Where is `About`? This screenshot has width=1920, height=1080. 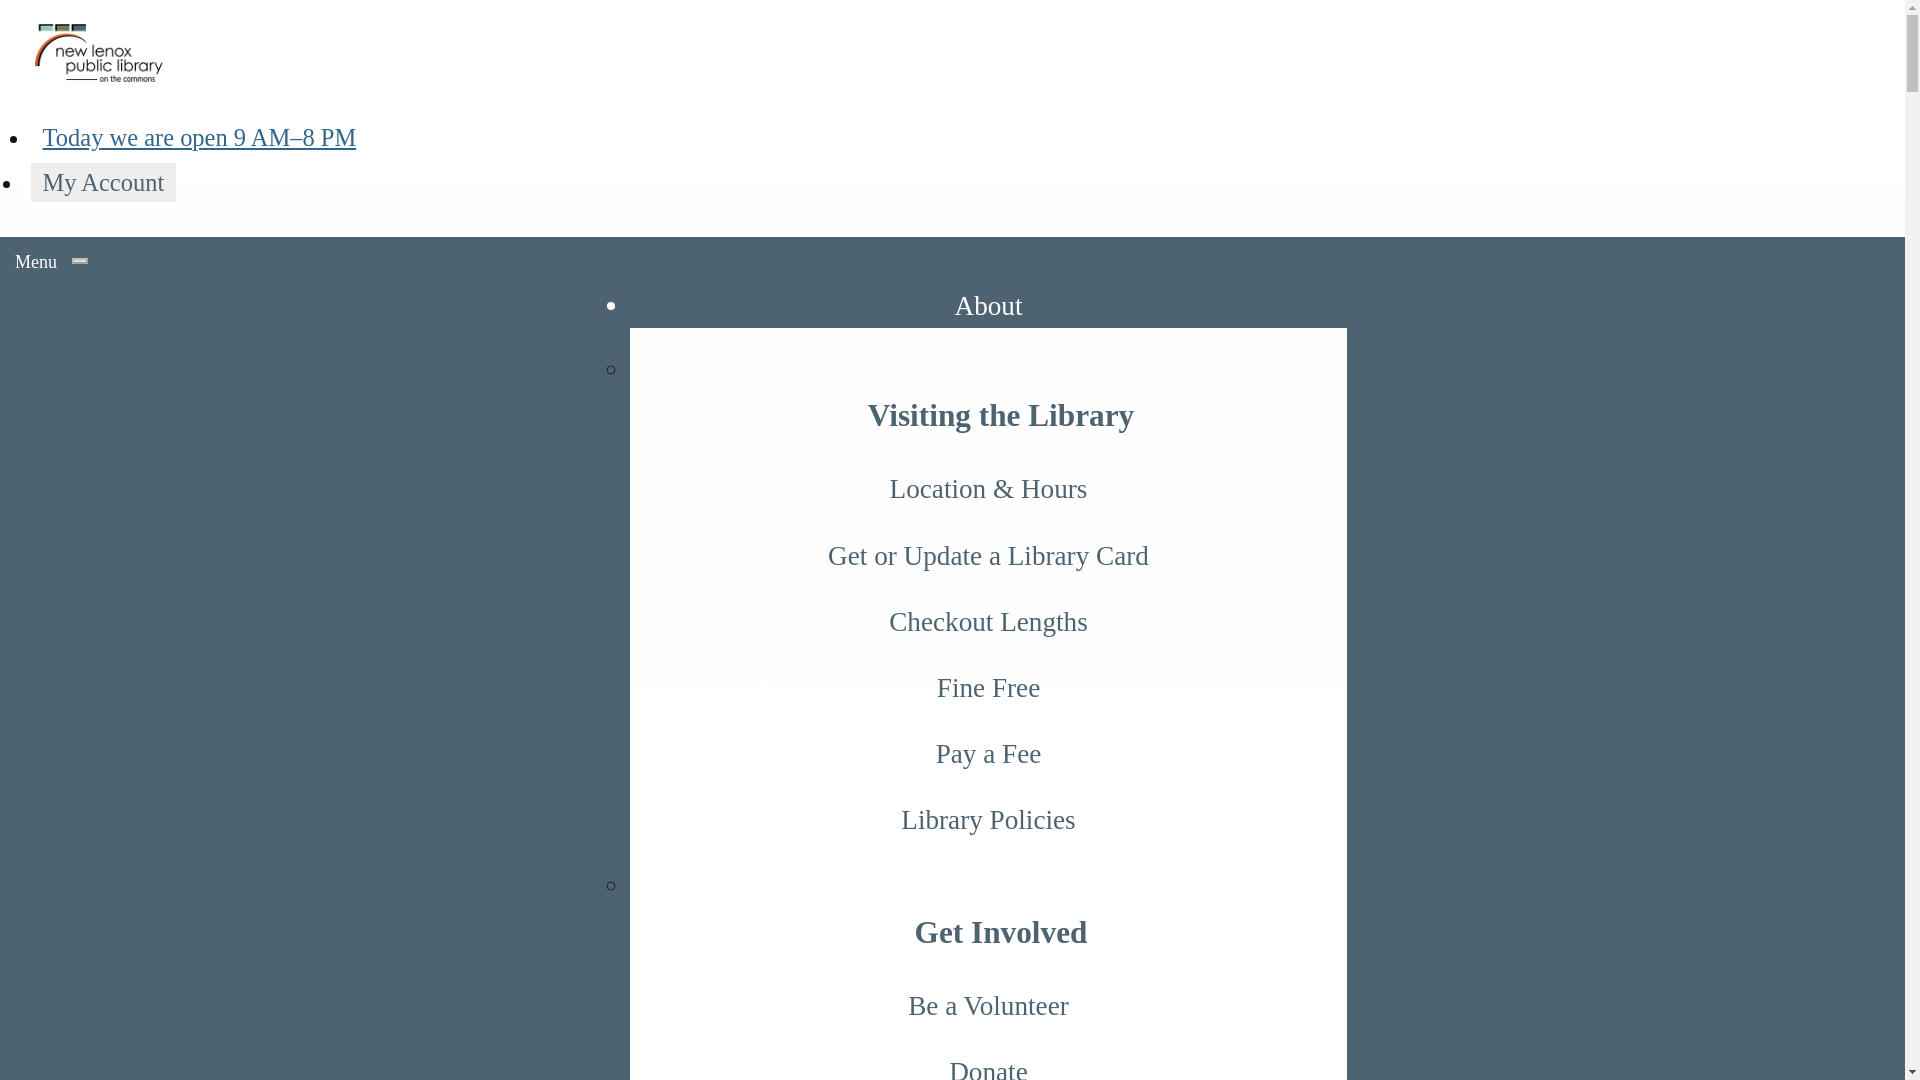 About is located at coordinates (988, 304).